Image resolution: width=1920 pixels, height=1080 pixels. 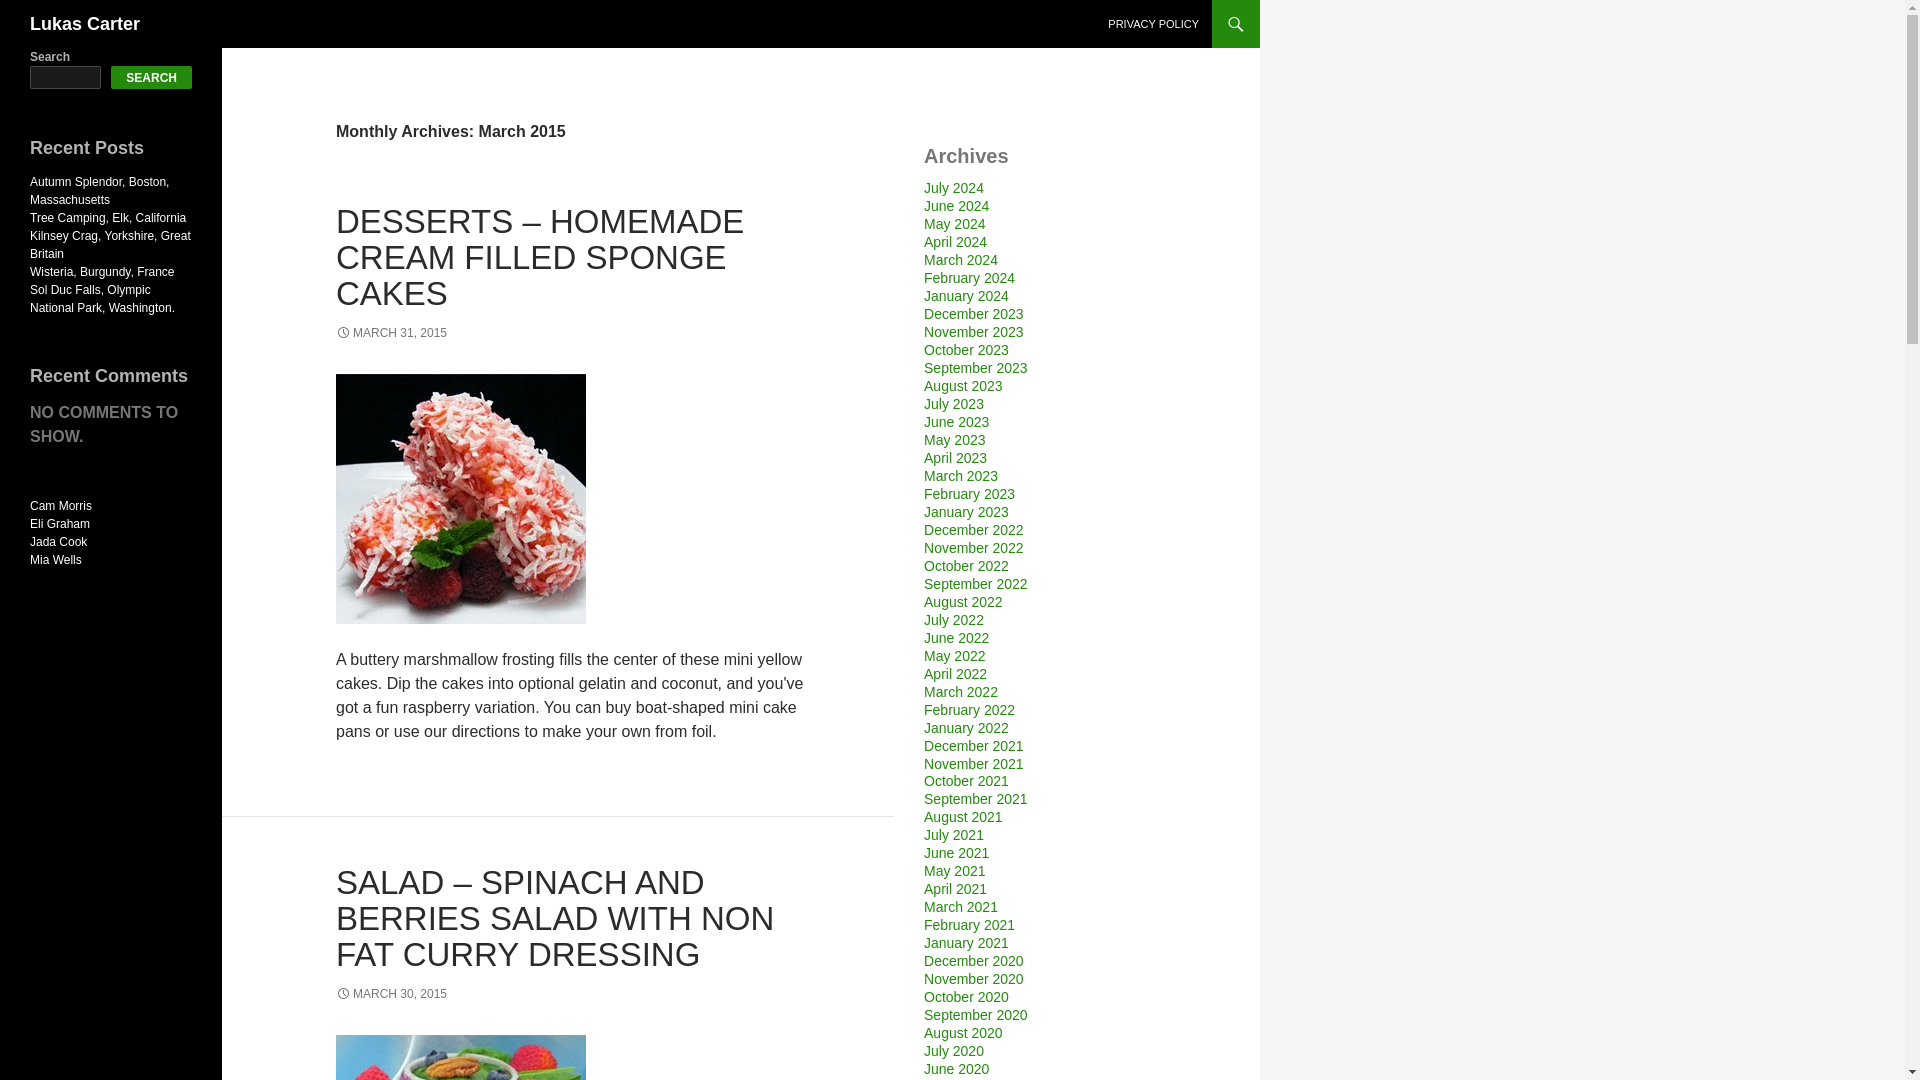 What do you see at coordinates (392, 994) in the screenshot?
I see `MARCH 30, 2015` at bounding box center [392, 994].